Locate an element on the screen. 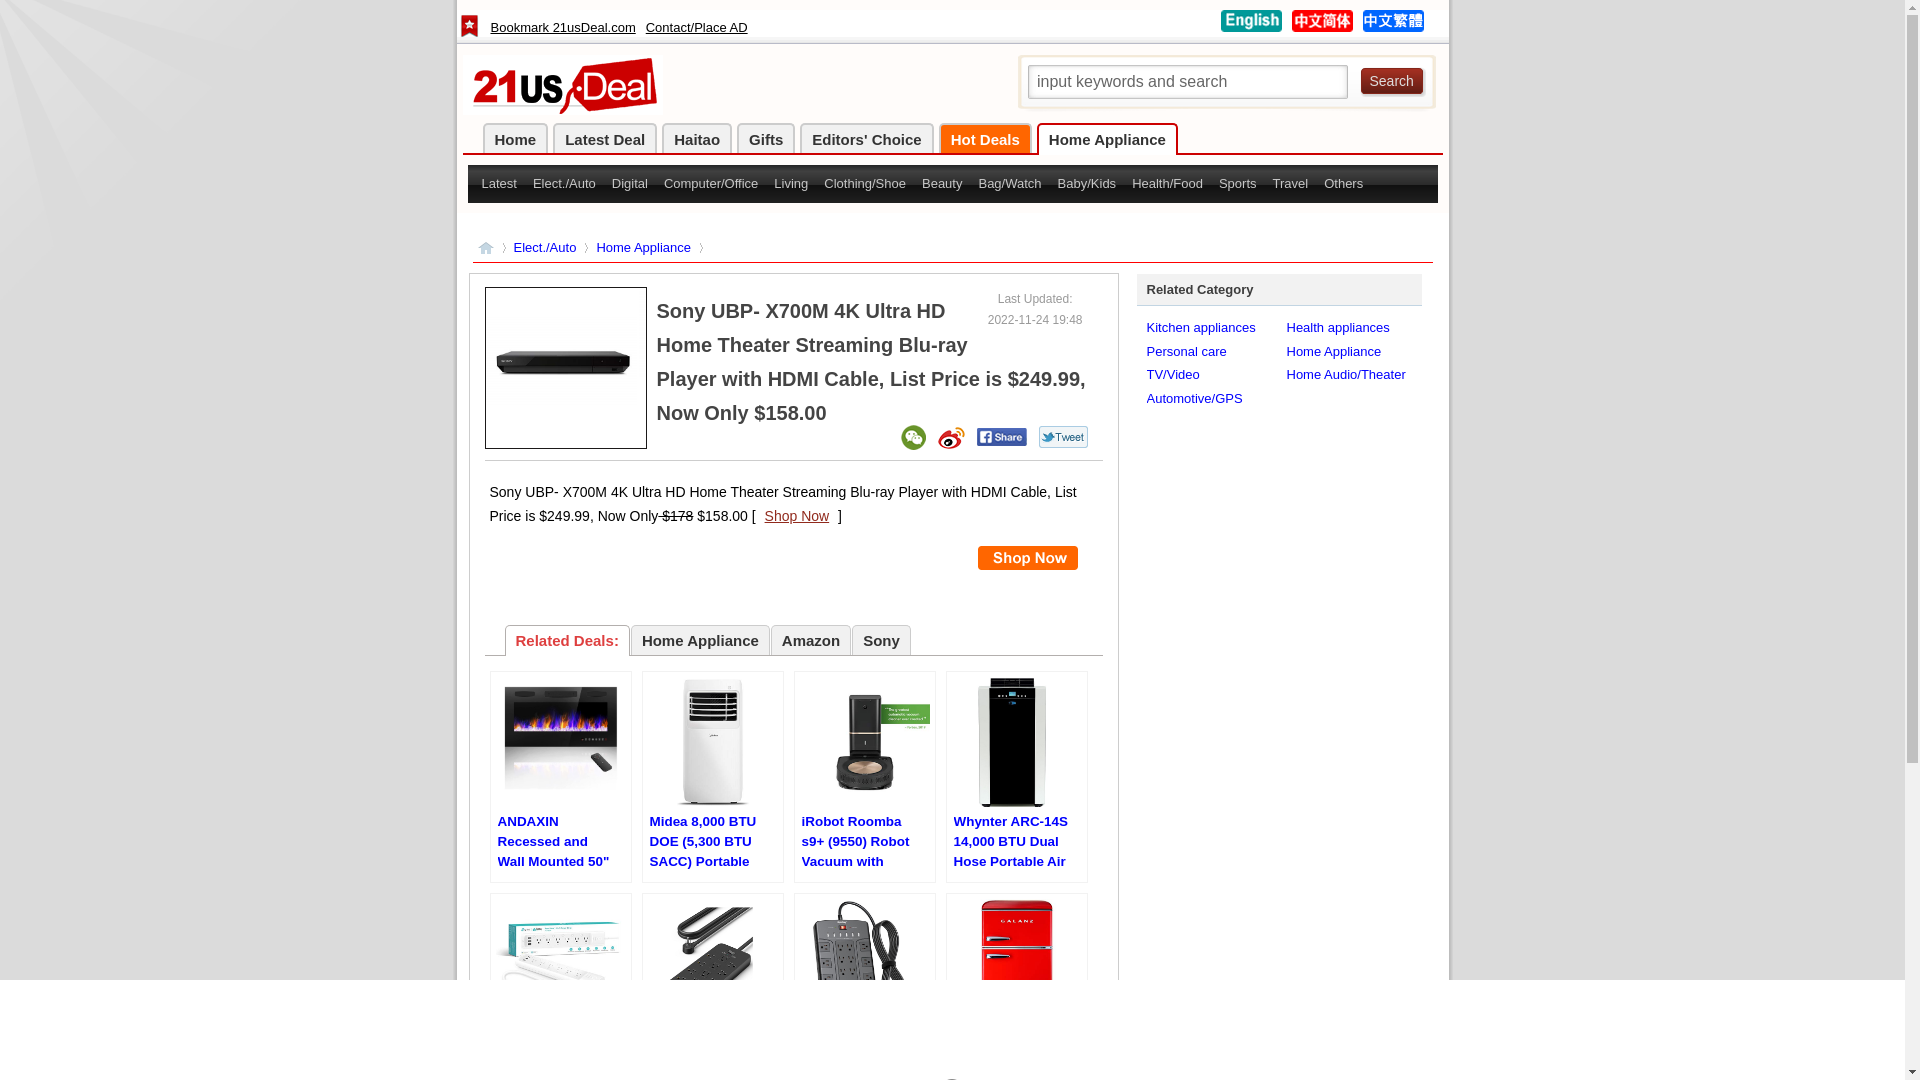  Home Appliance is located at coordinates (644, 248).